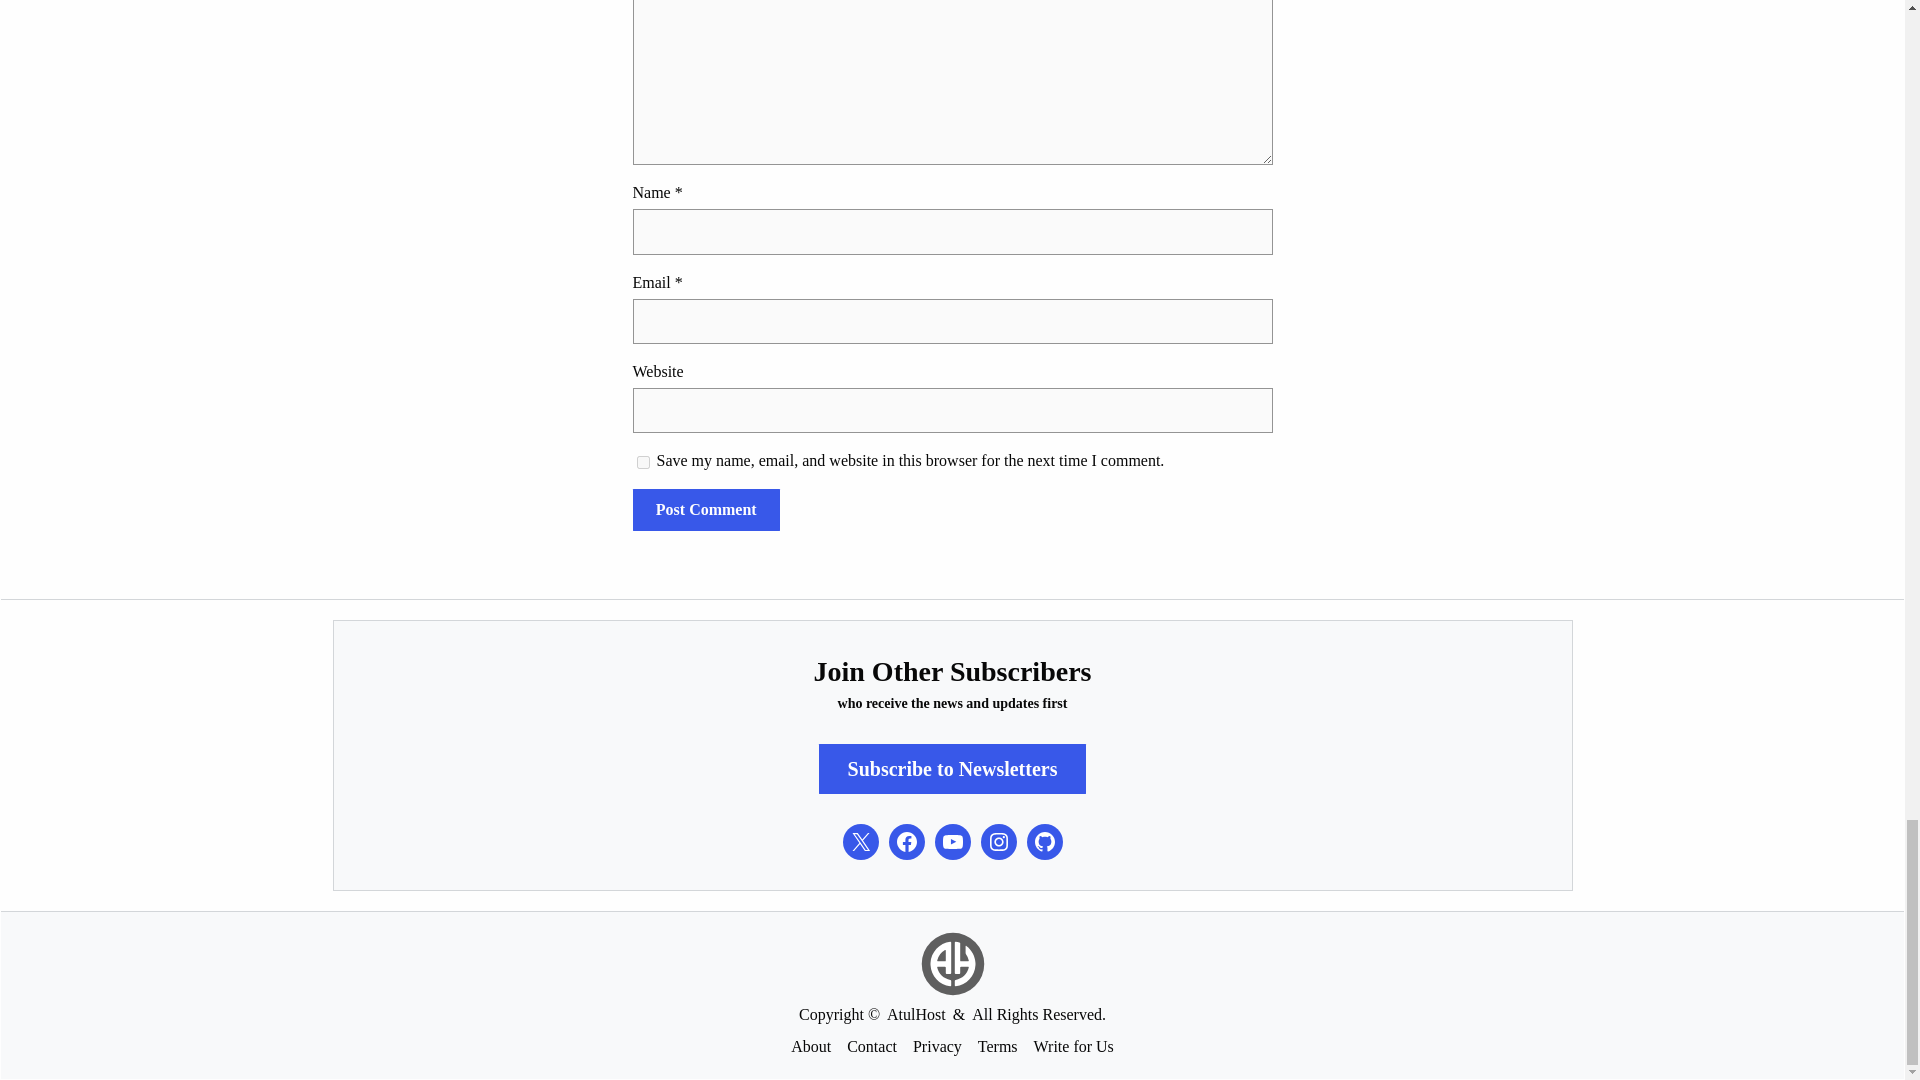 The height and width of the screenshot is (1080, 1920). Describe the element at coordinates (952, 769) in the screenshot. I see `Subscribe to Newsletters` at that location.